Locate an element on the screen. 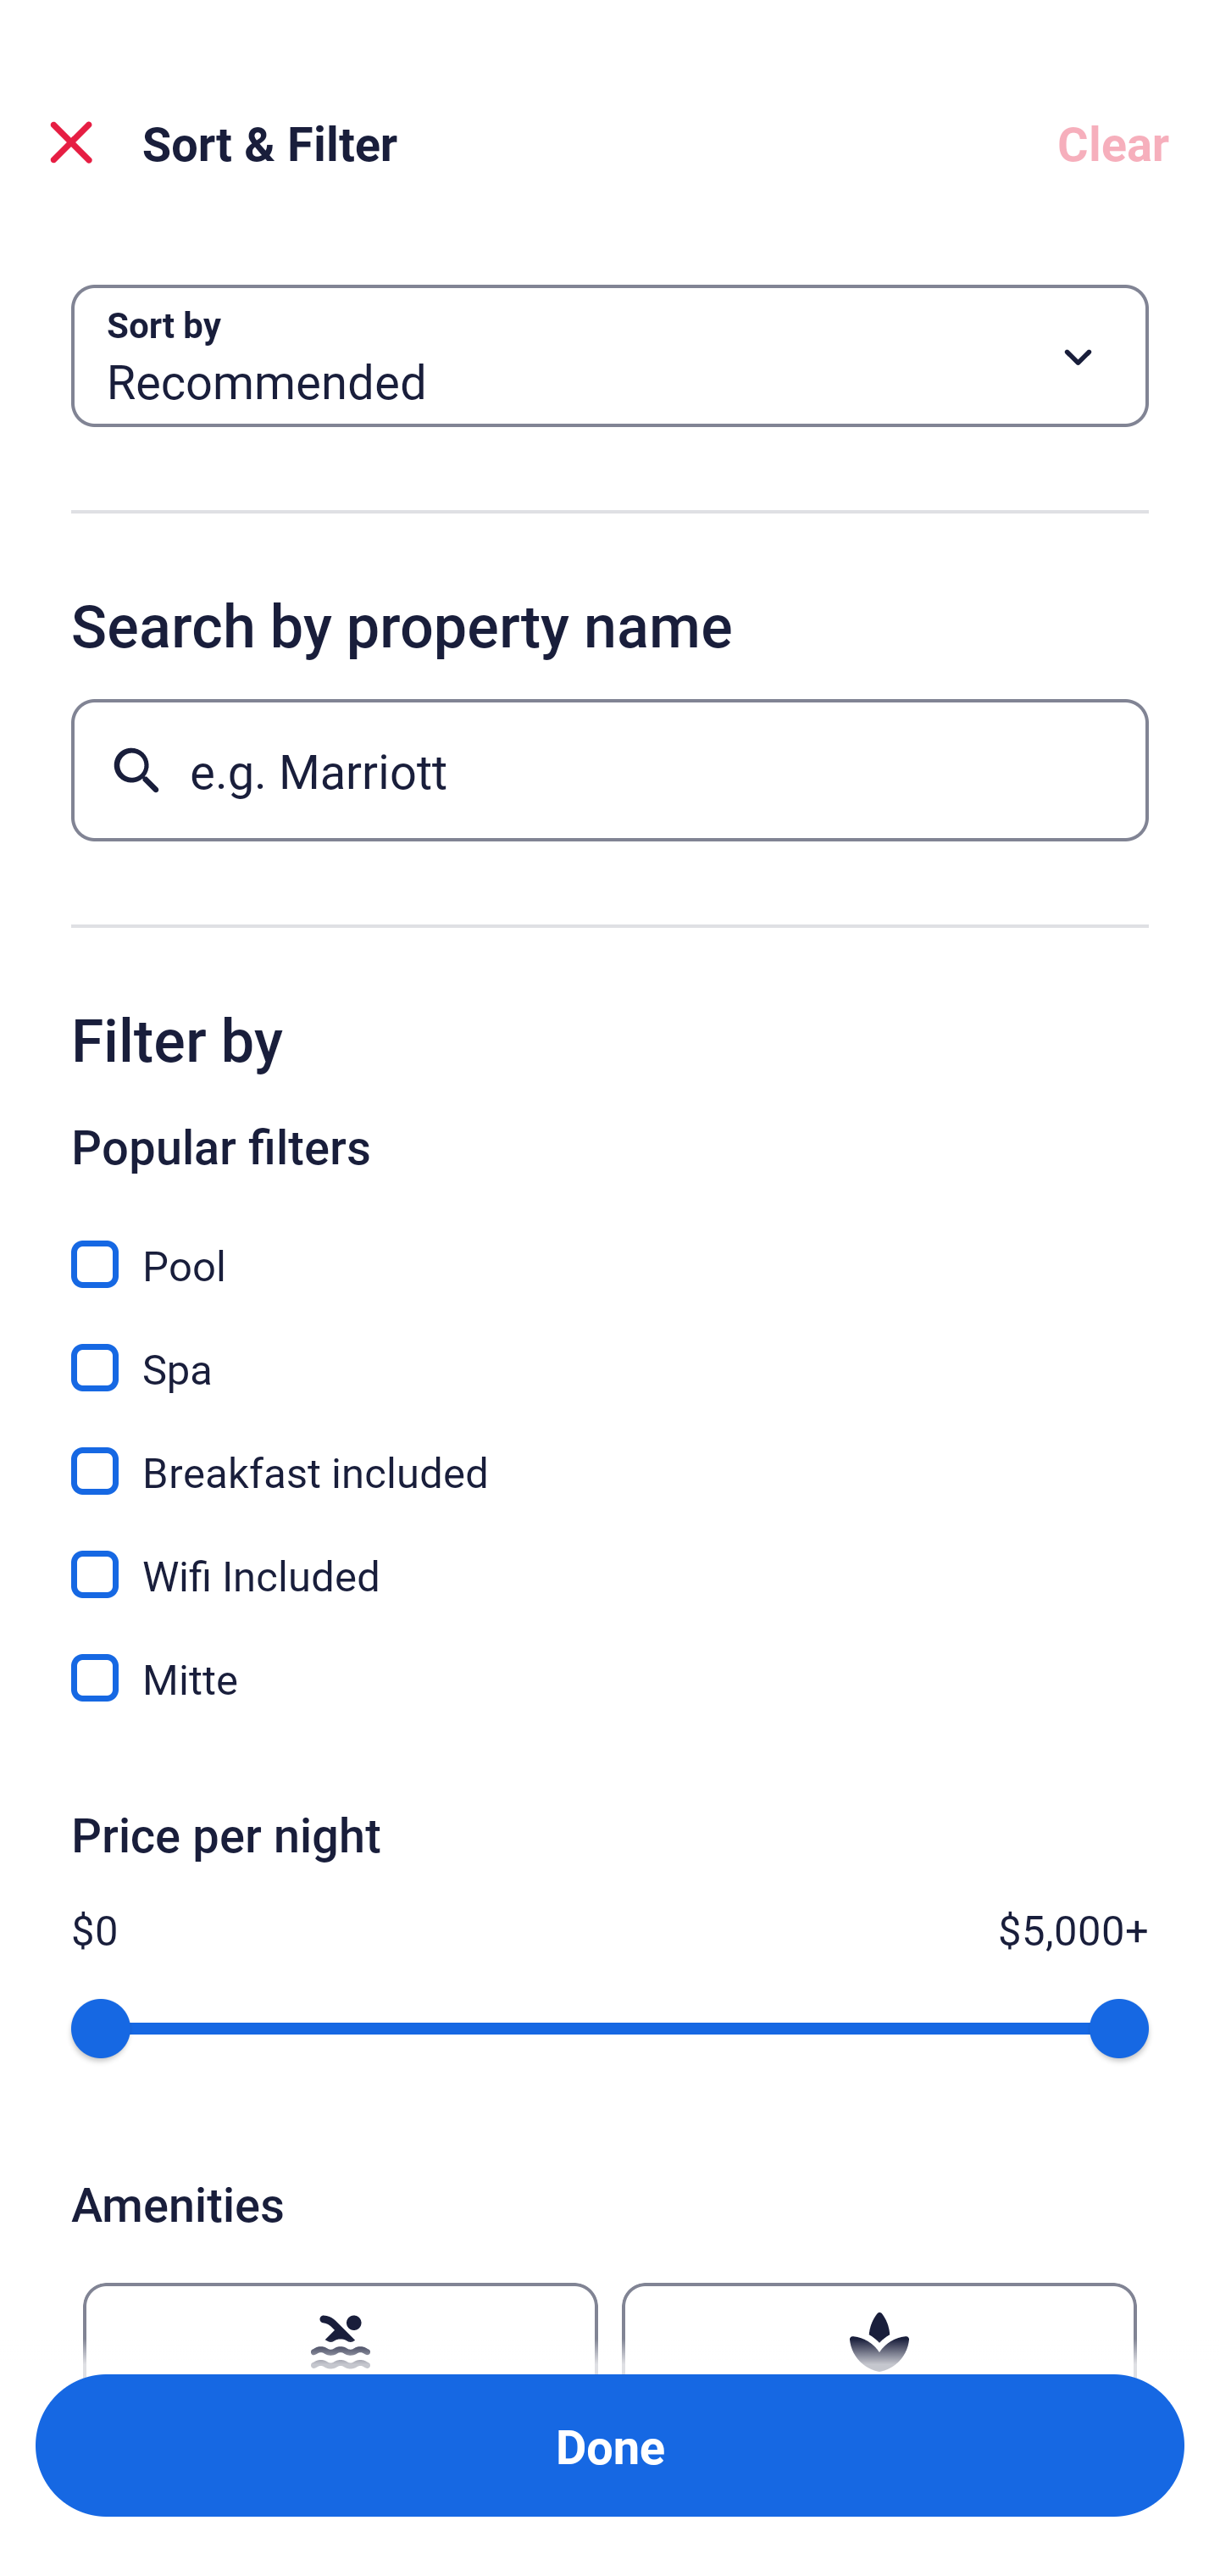  Sort by Button Recommended is located at coordinates (610, 356).